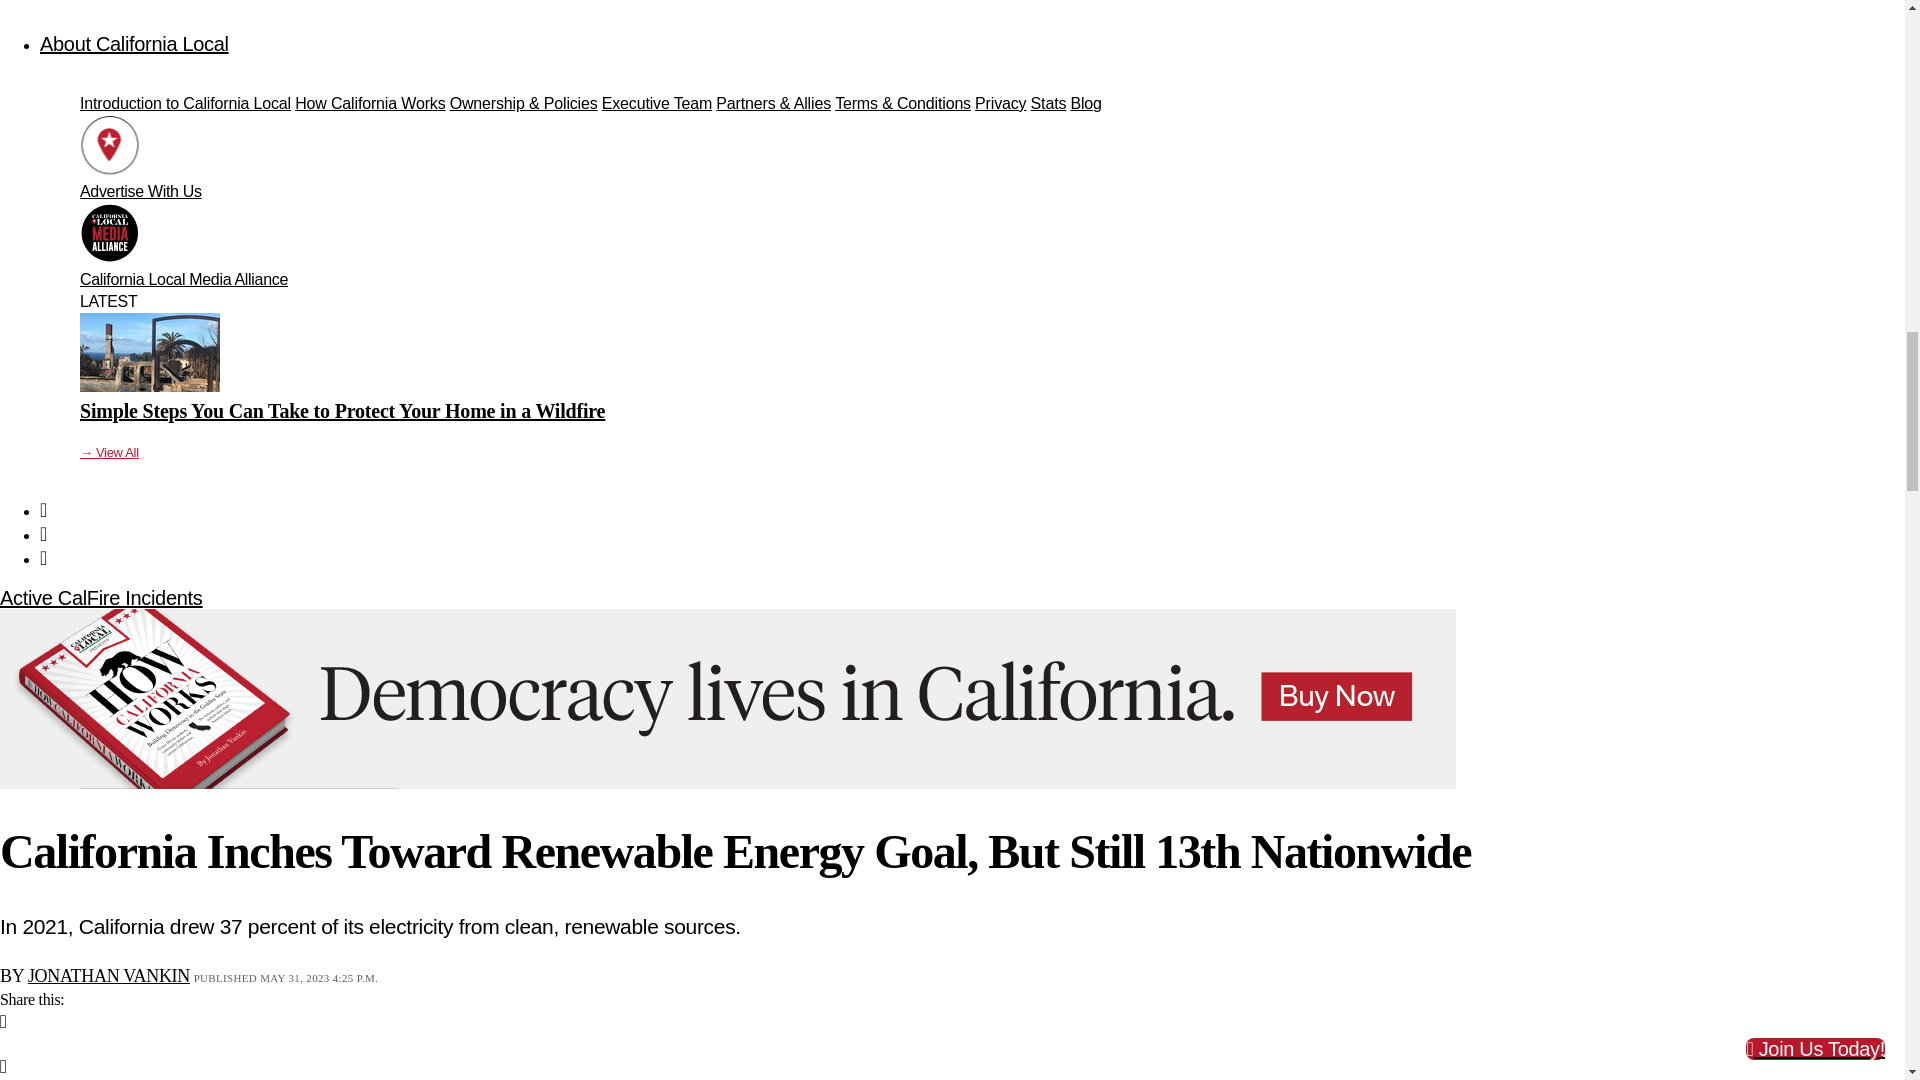 The width and height of the screenshot is (1920, 1080). What do you see at coordinates (100, 598) in the screenshot?
I see `Click for more information.` at bounding box center [100, 598].